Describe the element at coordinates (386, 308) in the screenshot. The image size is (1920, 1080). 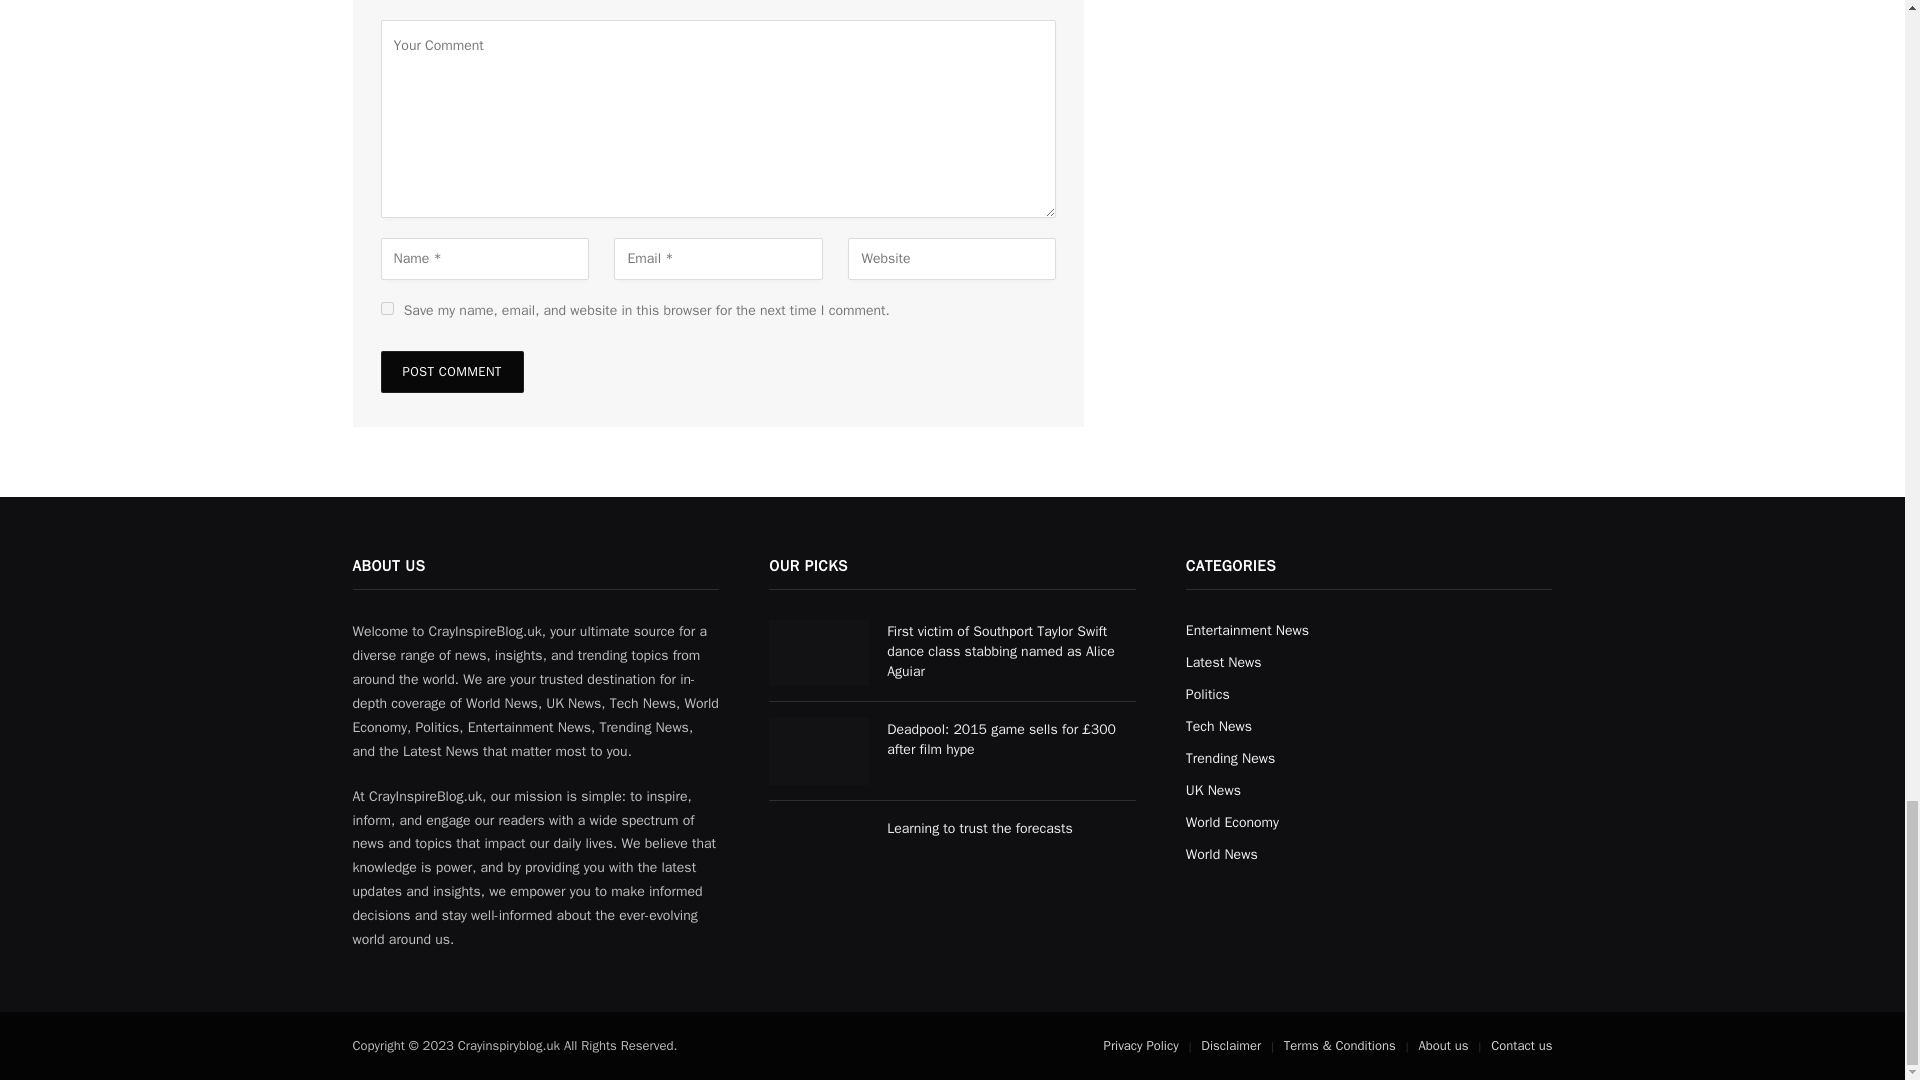
I see `yes` at that location.